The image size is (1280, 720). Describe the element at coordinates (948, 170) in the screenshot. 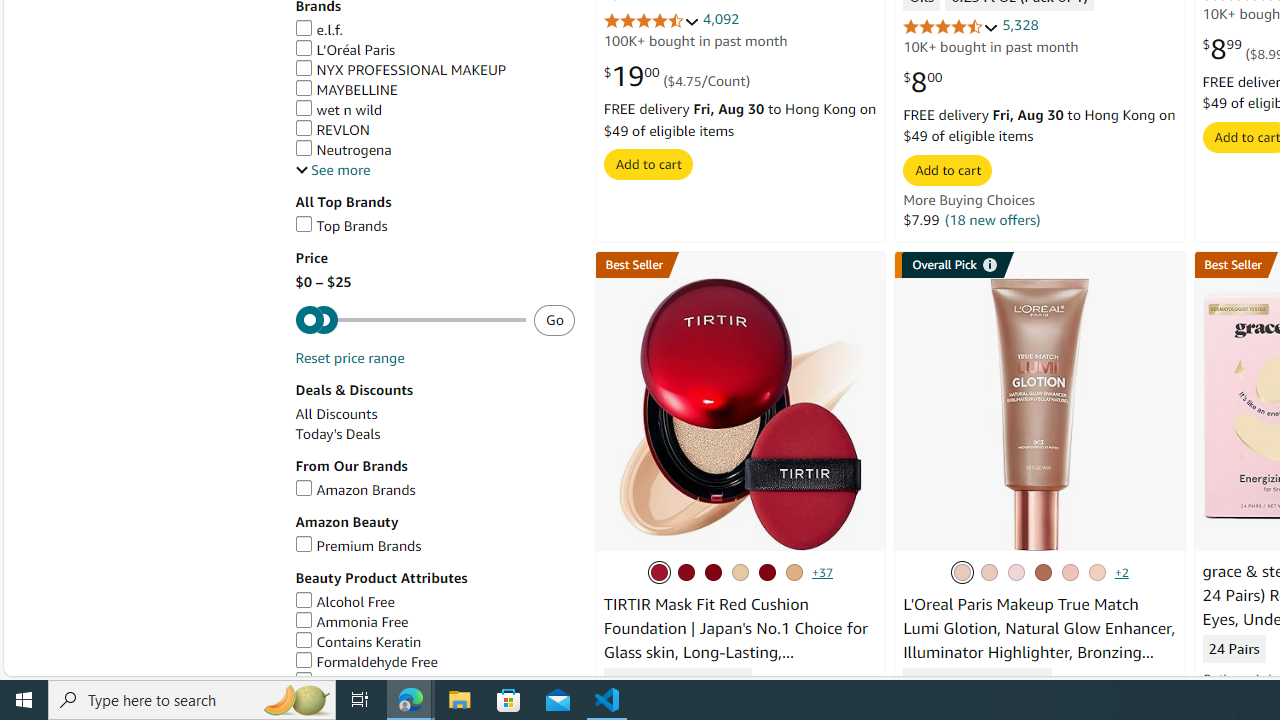

I see `Add to cart` at that location.